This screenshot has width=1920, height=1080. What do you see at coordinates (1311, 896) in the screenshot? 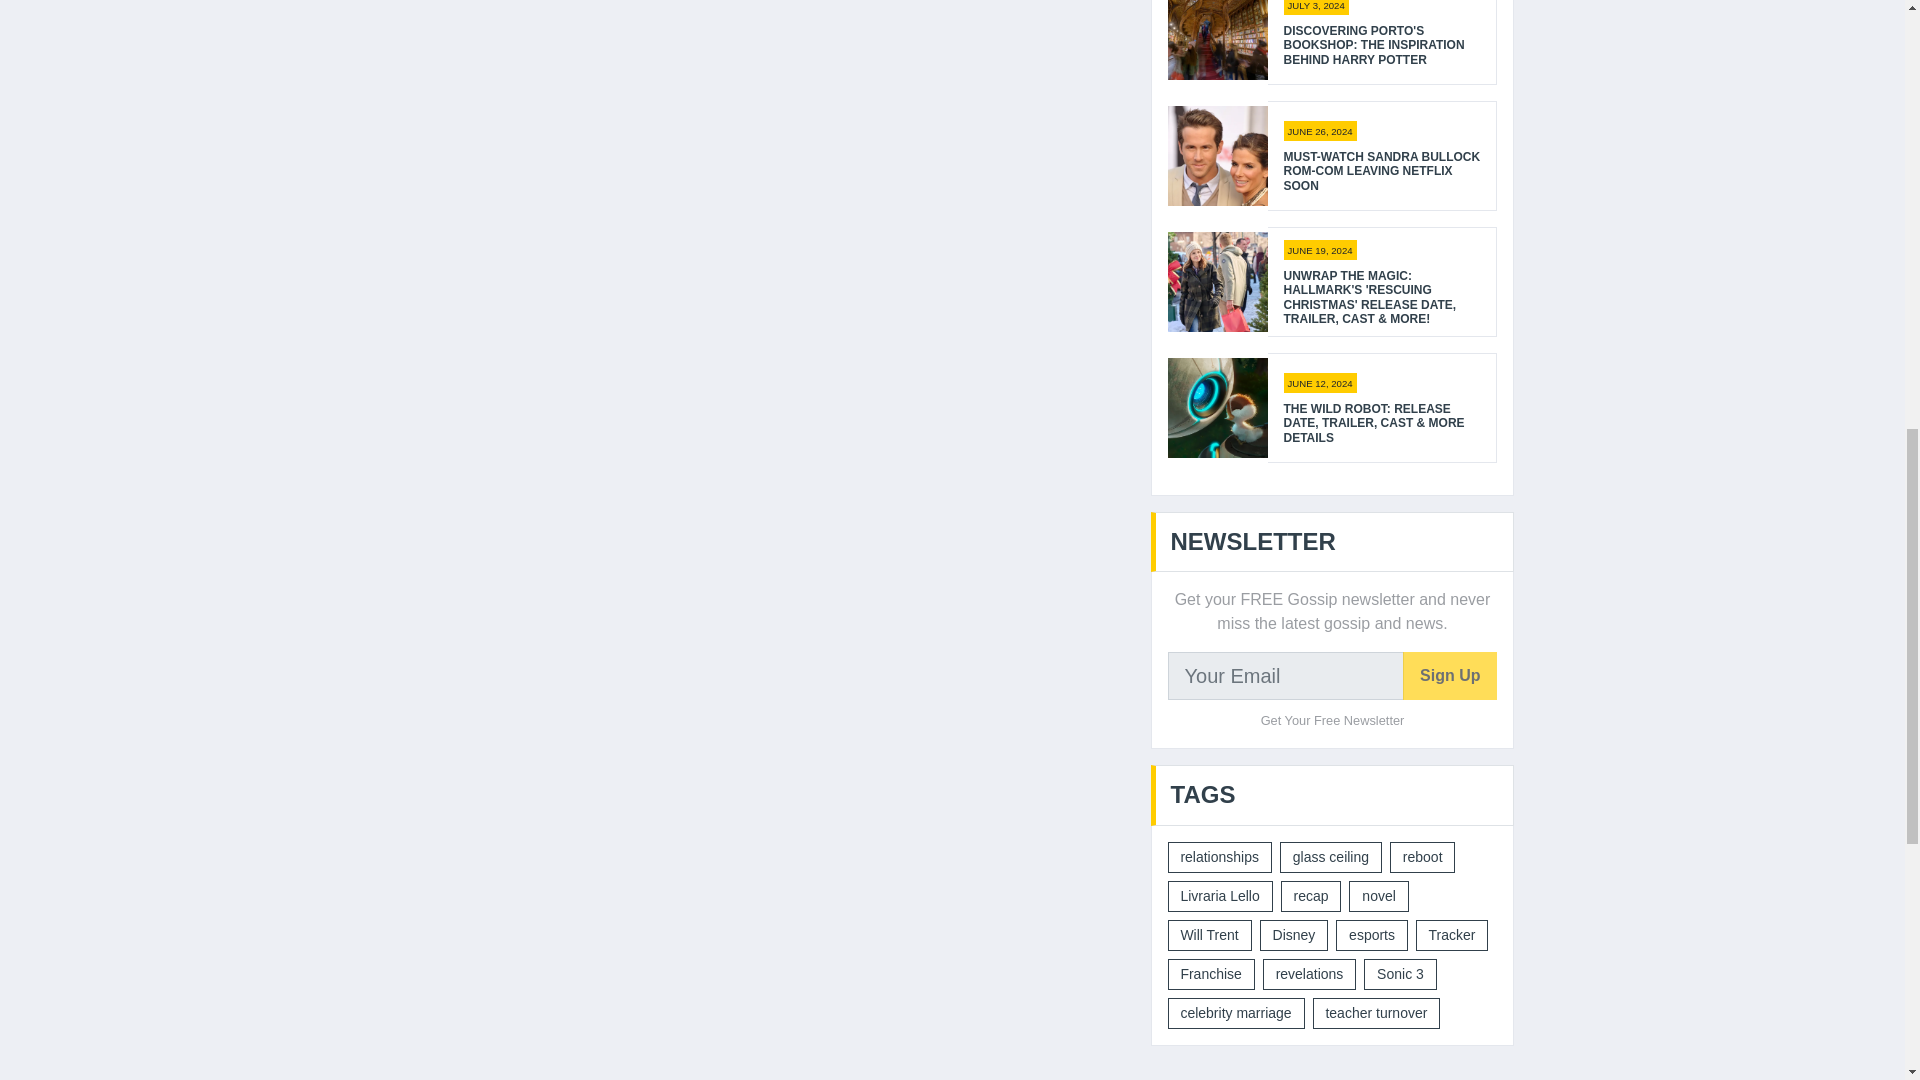
I see ` recap ` at bounding box center [1311, 896].